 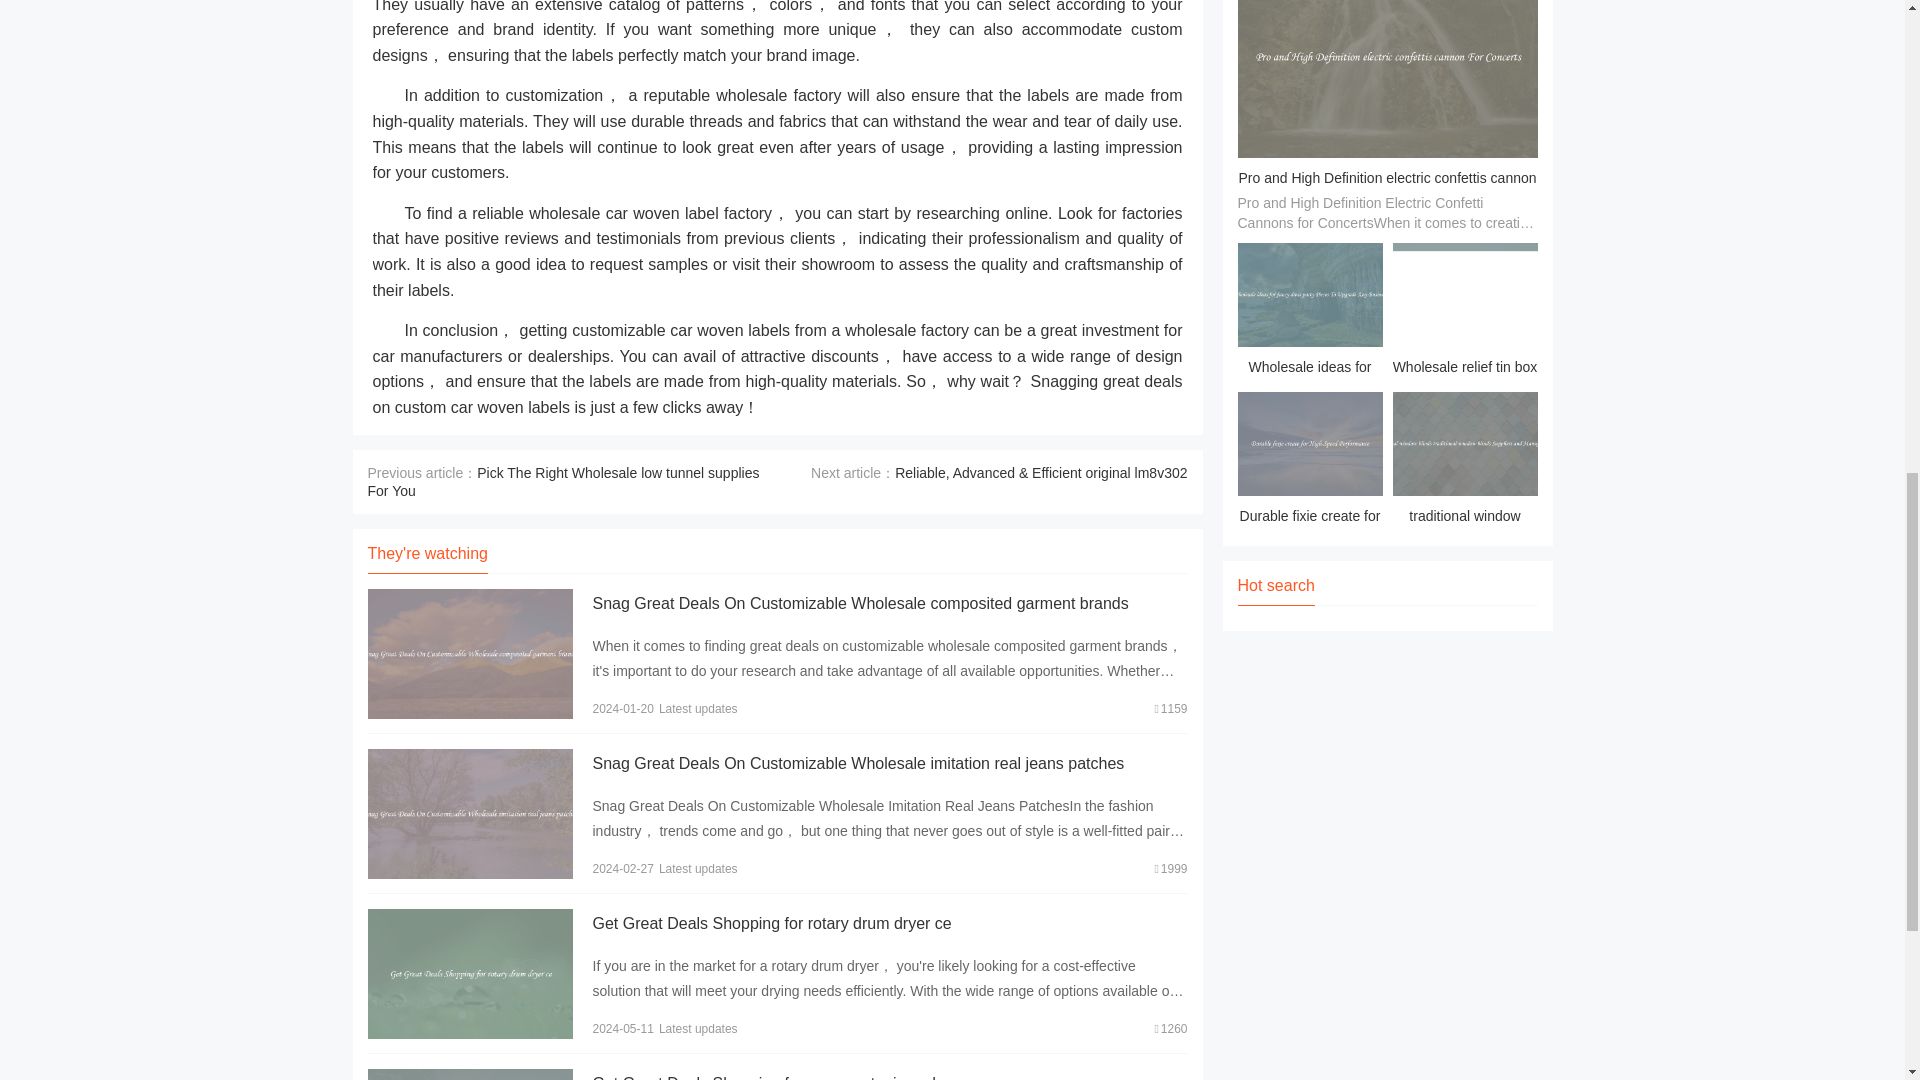 I want to click on Durable fixie create for High-Speed Performance, so click(x=1310, y=462).